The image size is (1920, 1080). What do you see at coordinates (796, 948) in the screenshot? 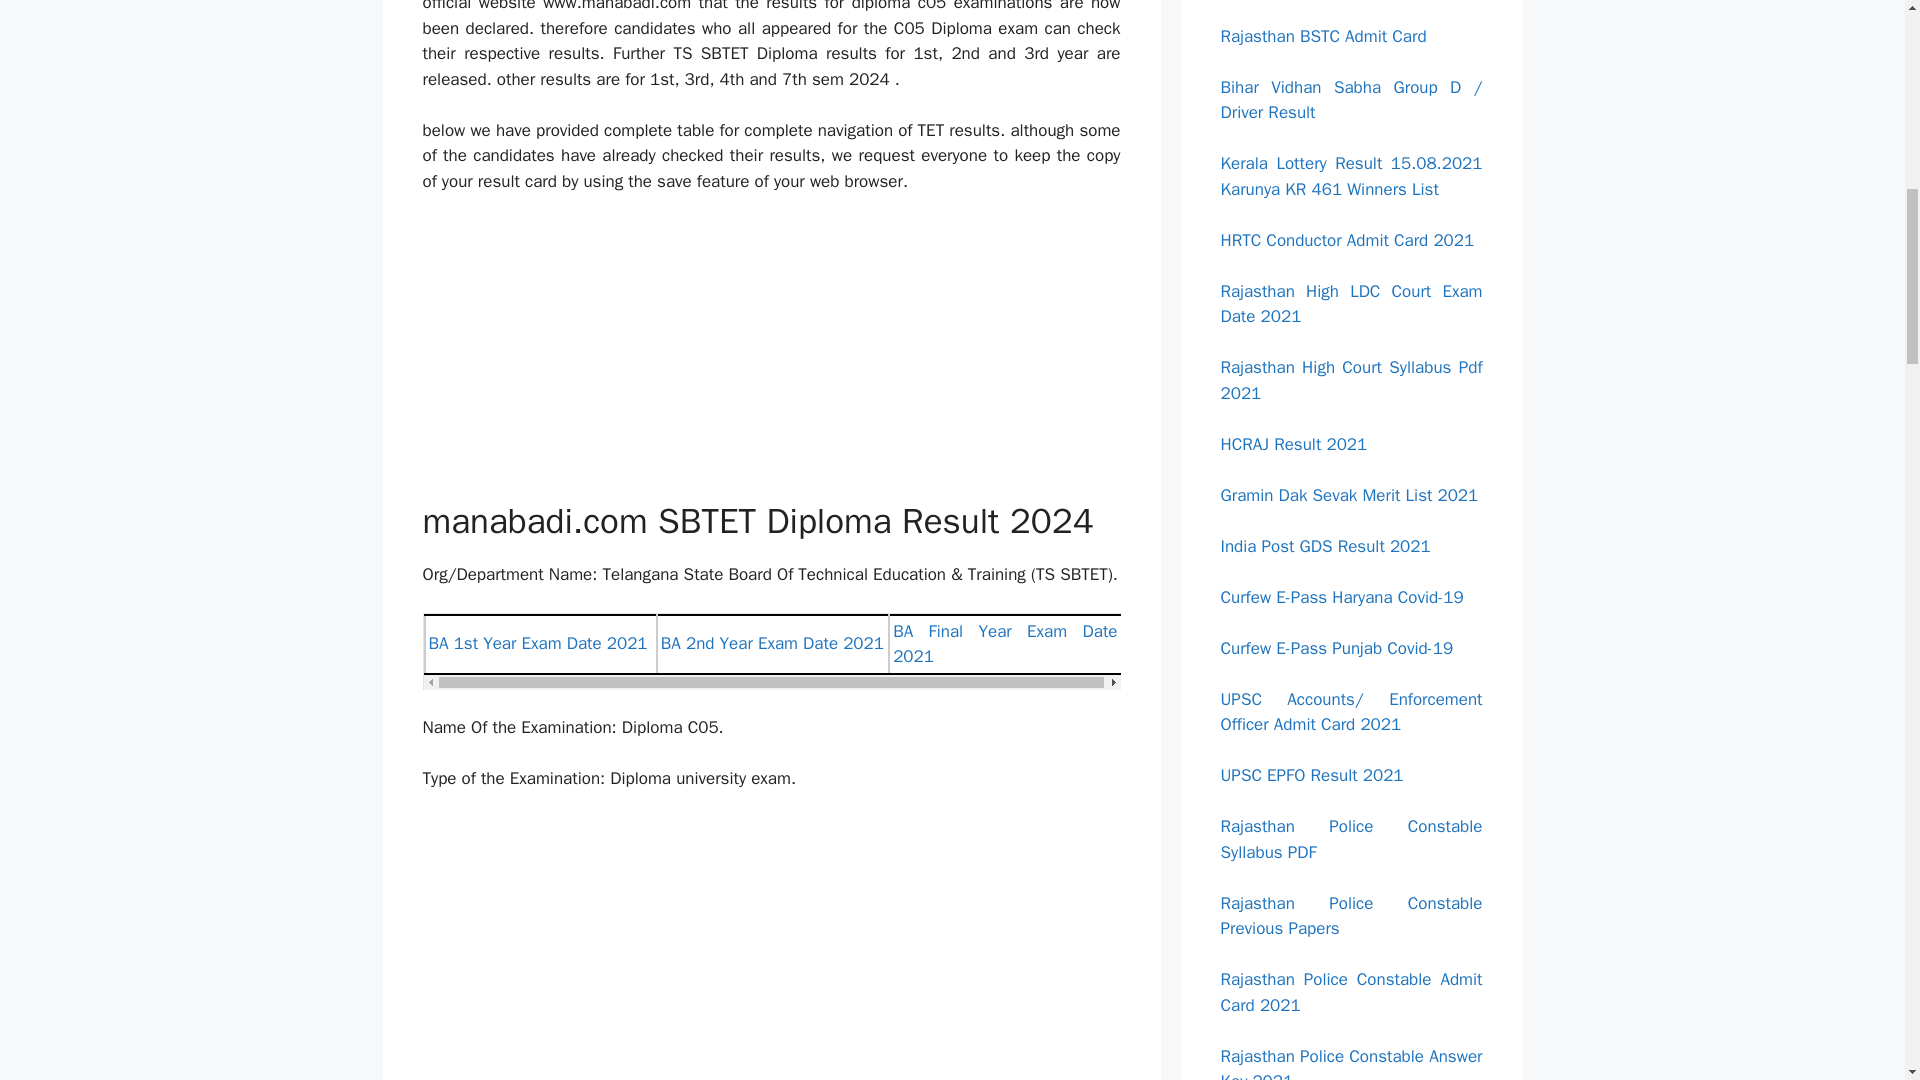
I see `Advertisement` at bounding box center [796, 948].